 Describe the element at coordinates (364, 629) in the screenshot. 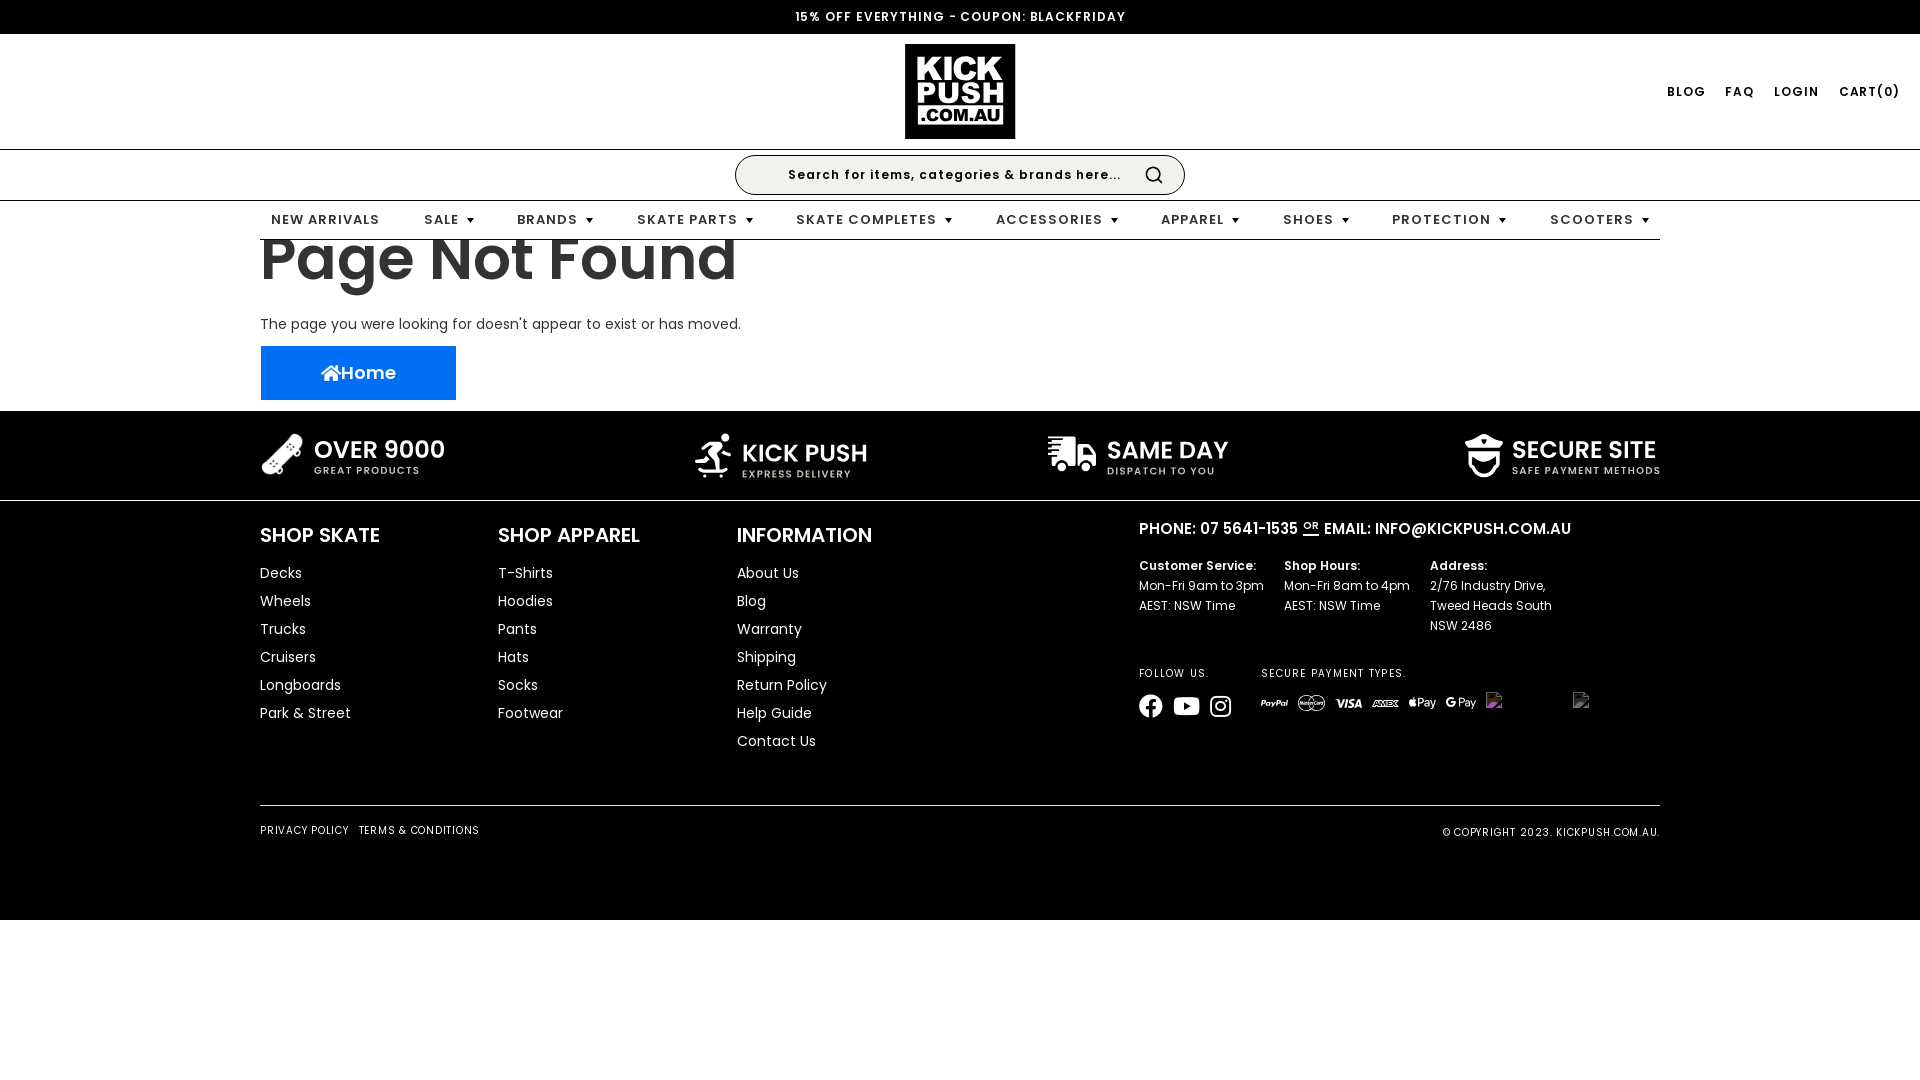

I see `Trucks` at that location.